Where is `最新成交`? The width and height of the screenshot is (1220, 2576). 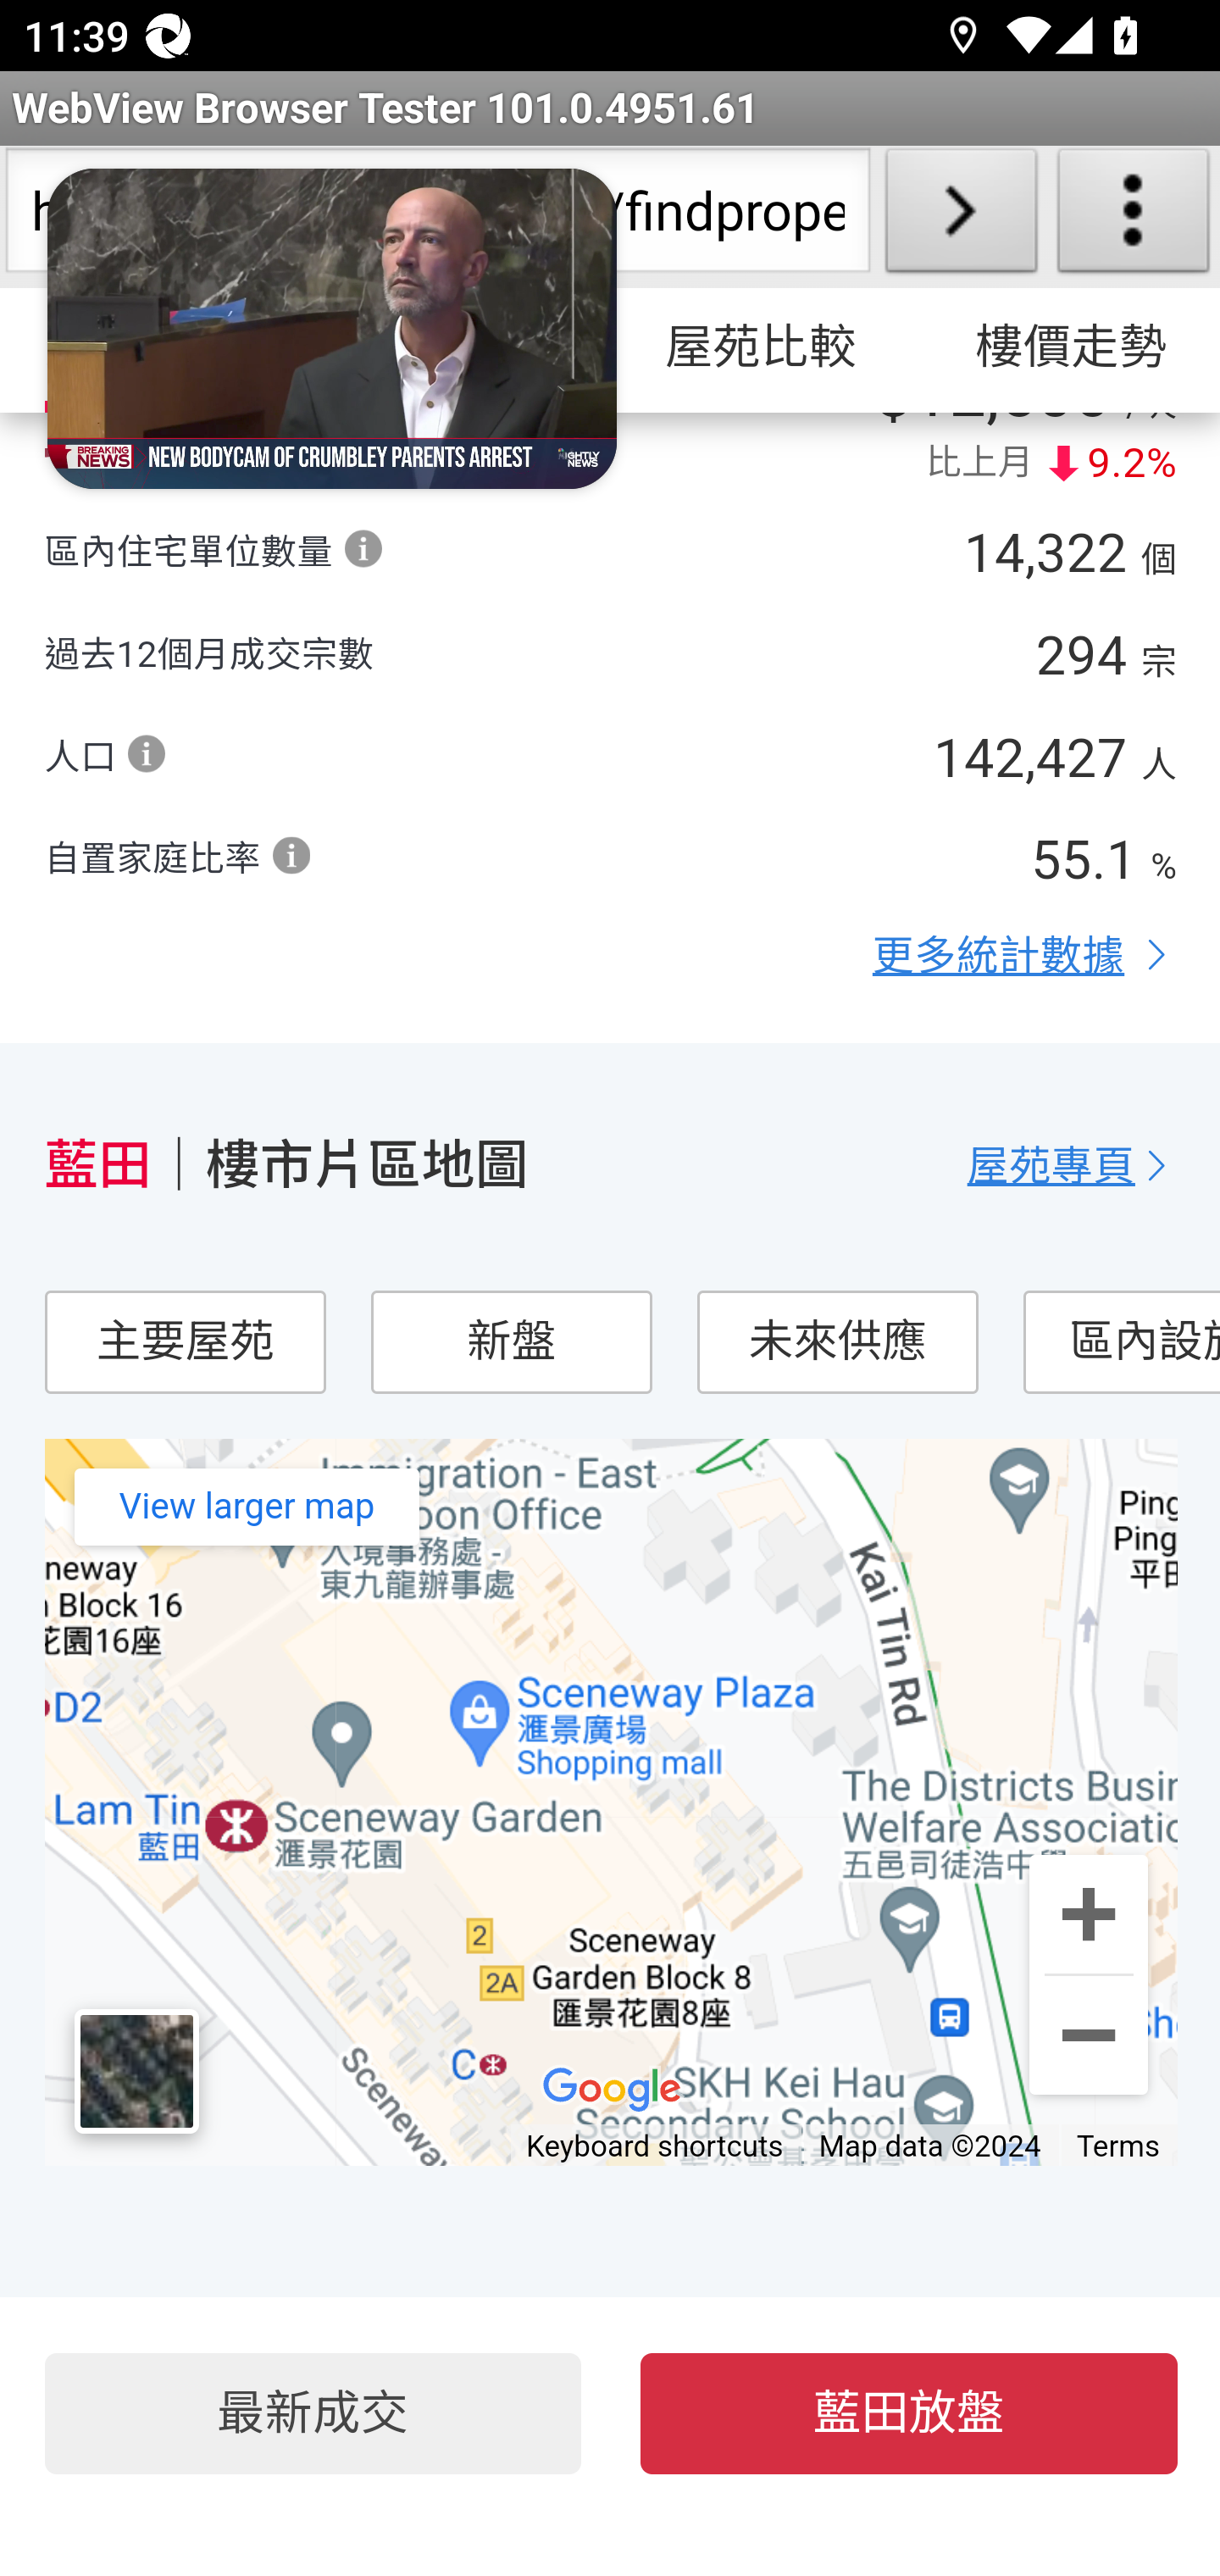
最新成交 is located at coordinates (312, 2415).